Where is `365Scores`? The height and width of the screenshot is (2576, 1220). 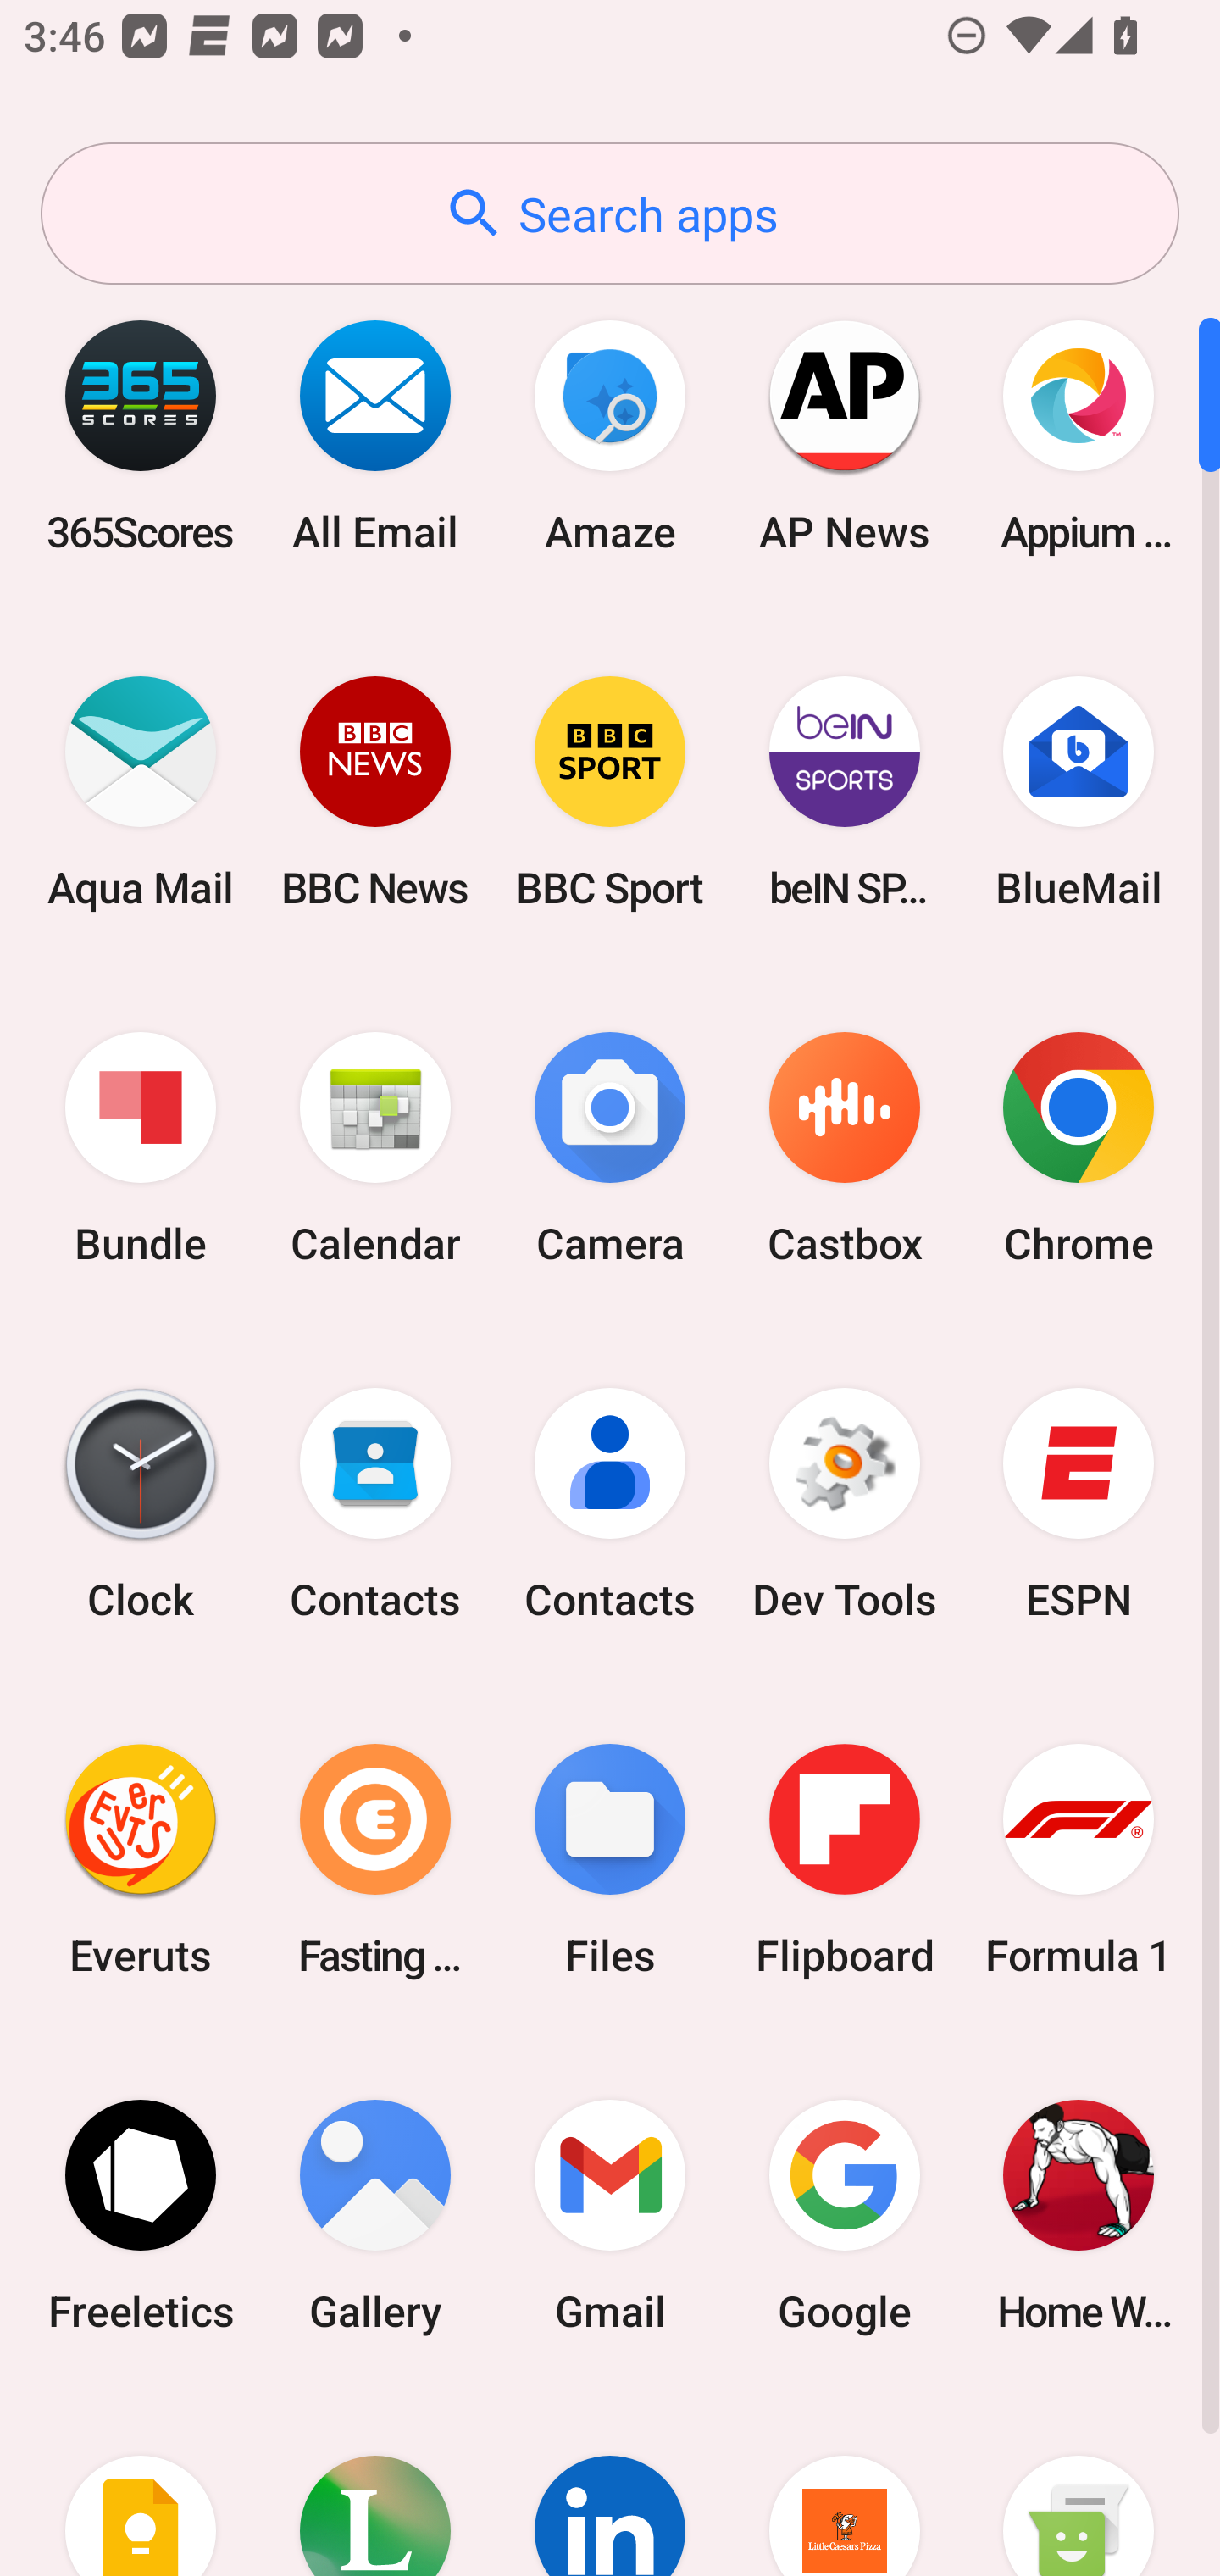 365Scores is located at coordinates (141, 436).